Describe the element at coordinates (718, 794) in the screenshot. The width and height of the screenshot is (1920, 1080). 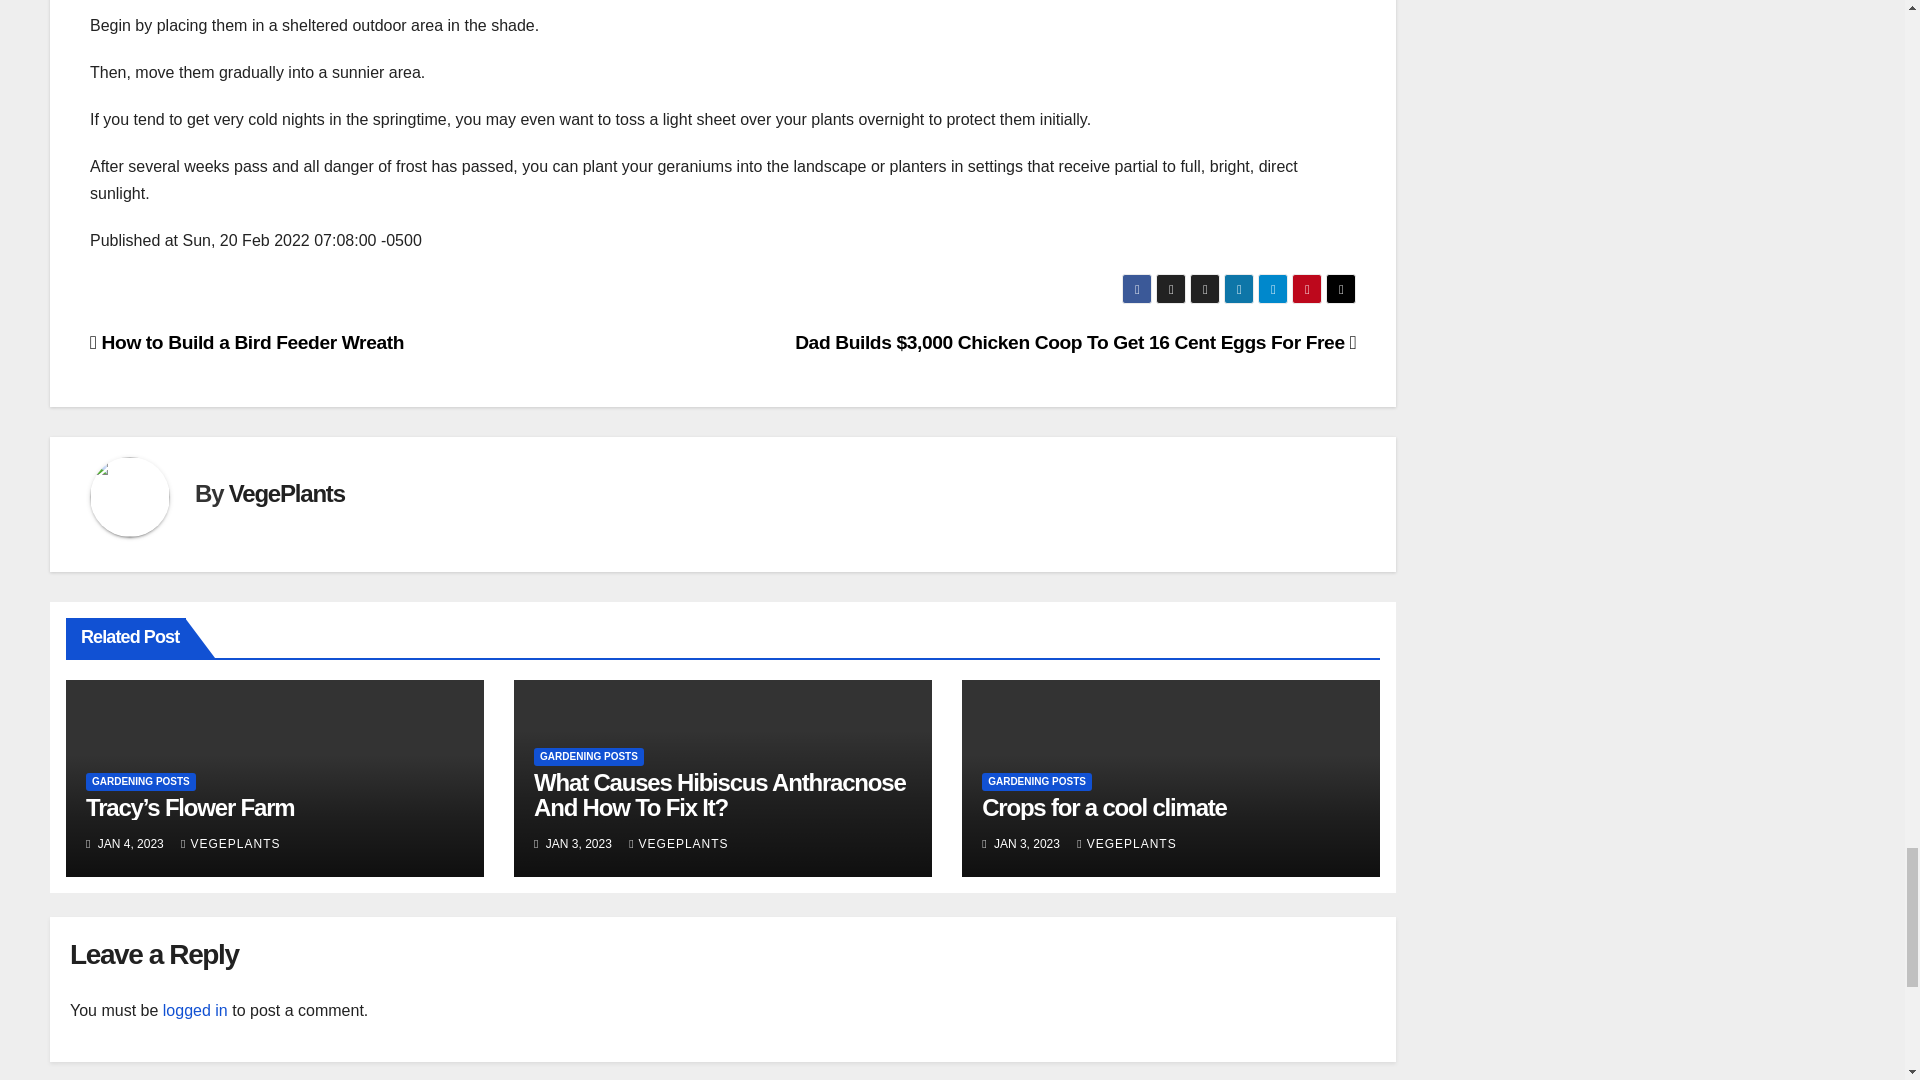
I see `What Causes Hibiscus Anthracnose And How To Fix It?` at that location.